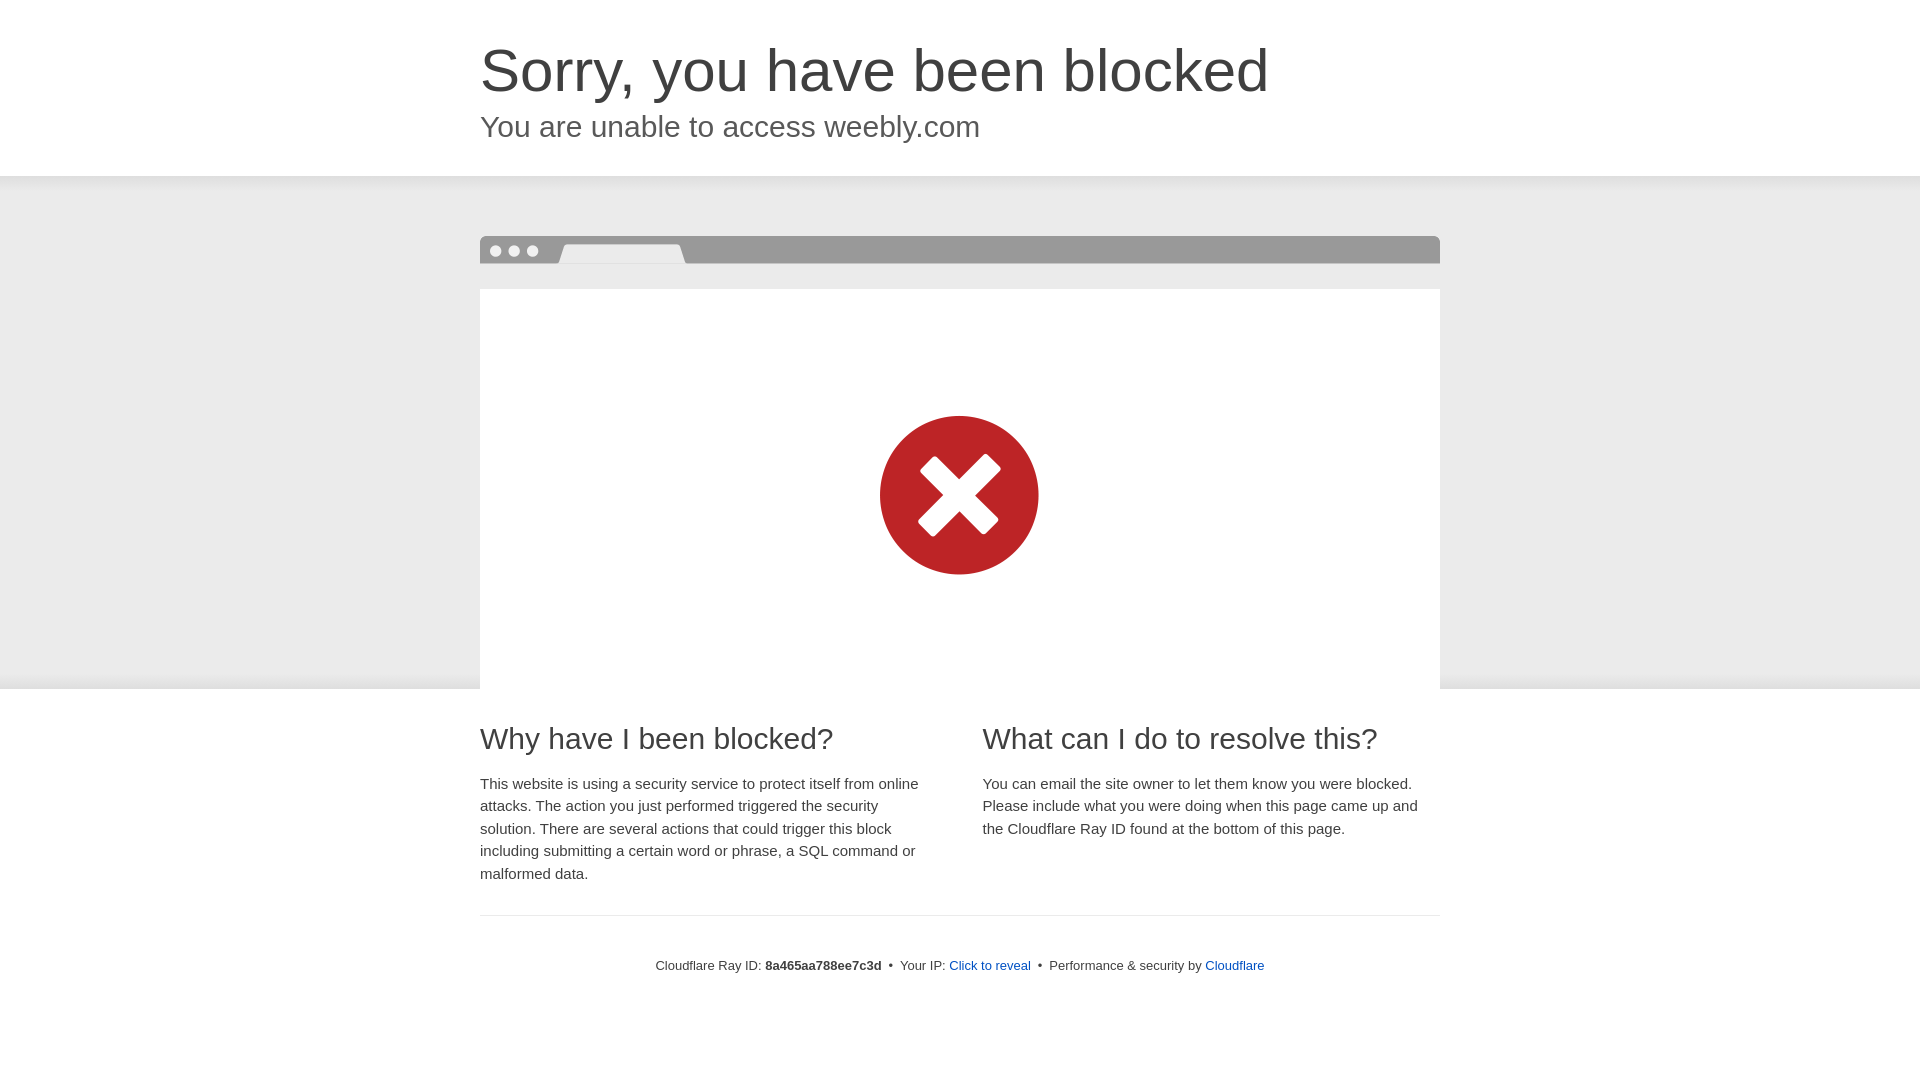 The height and width of the screenshot is (1080, 1920). What do you see at coordinates (1234, 965) in the screenshot?
I see `Cloudflare` at bounding box center [1234, 965].